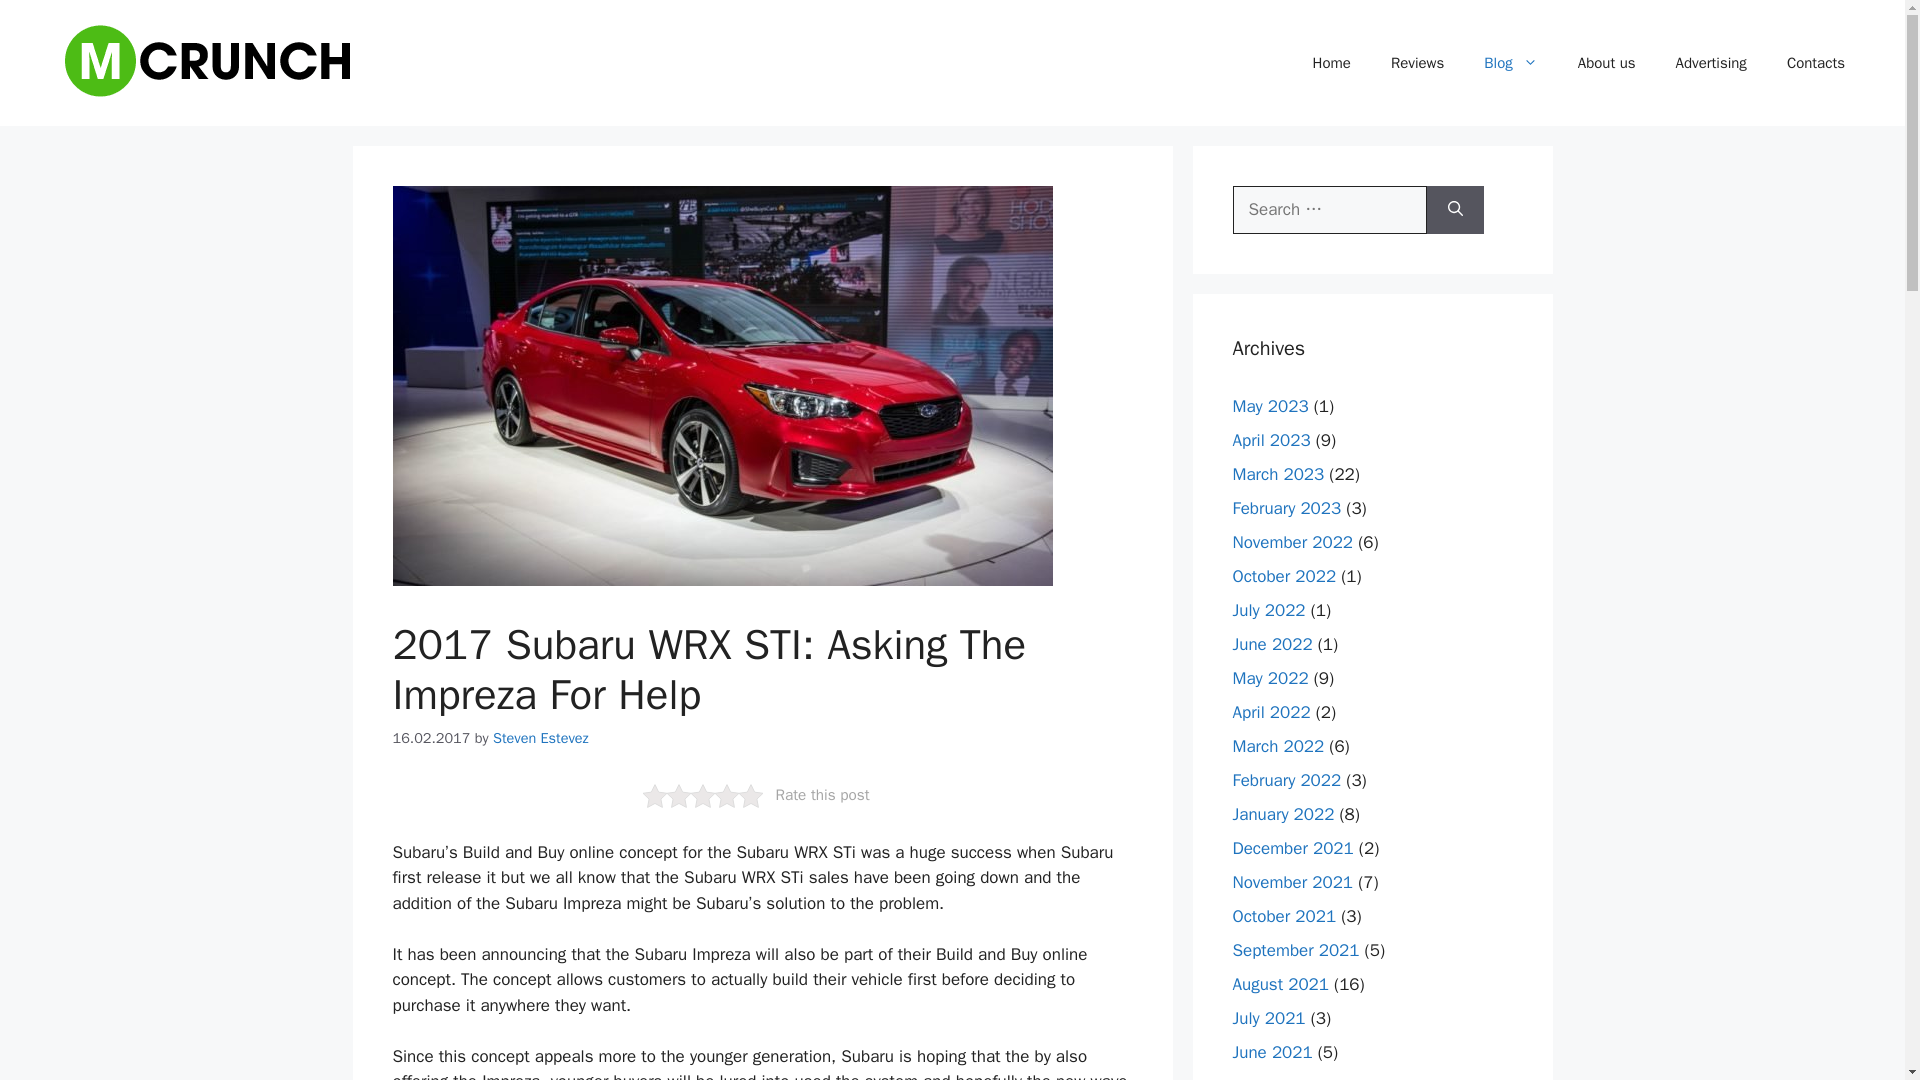  I want to click on Reviews, so click(1416, 62).